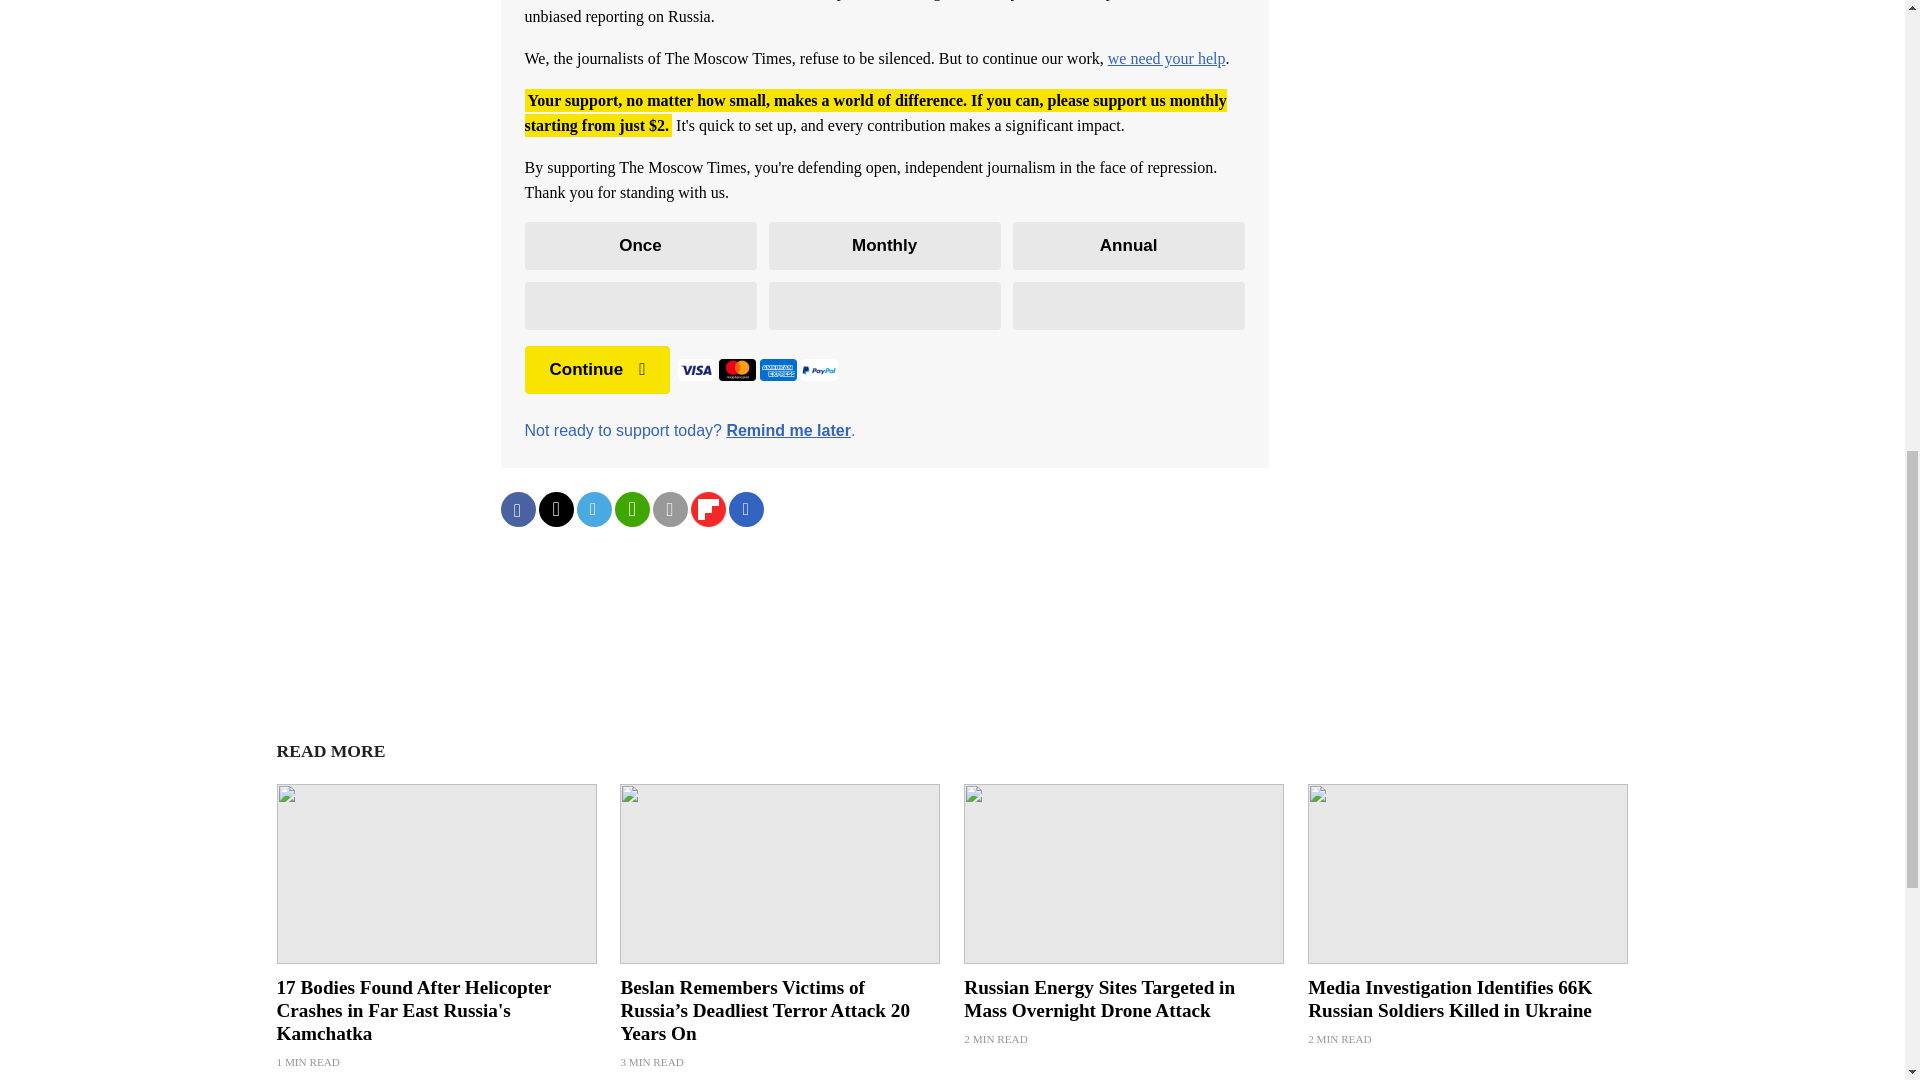  Describe the element at coordinates (554, 510) in the screenshot. I see `Share on Twitter` at that location.